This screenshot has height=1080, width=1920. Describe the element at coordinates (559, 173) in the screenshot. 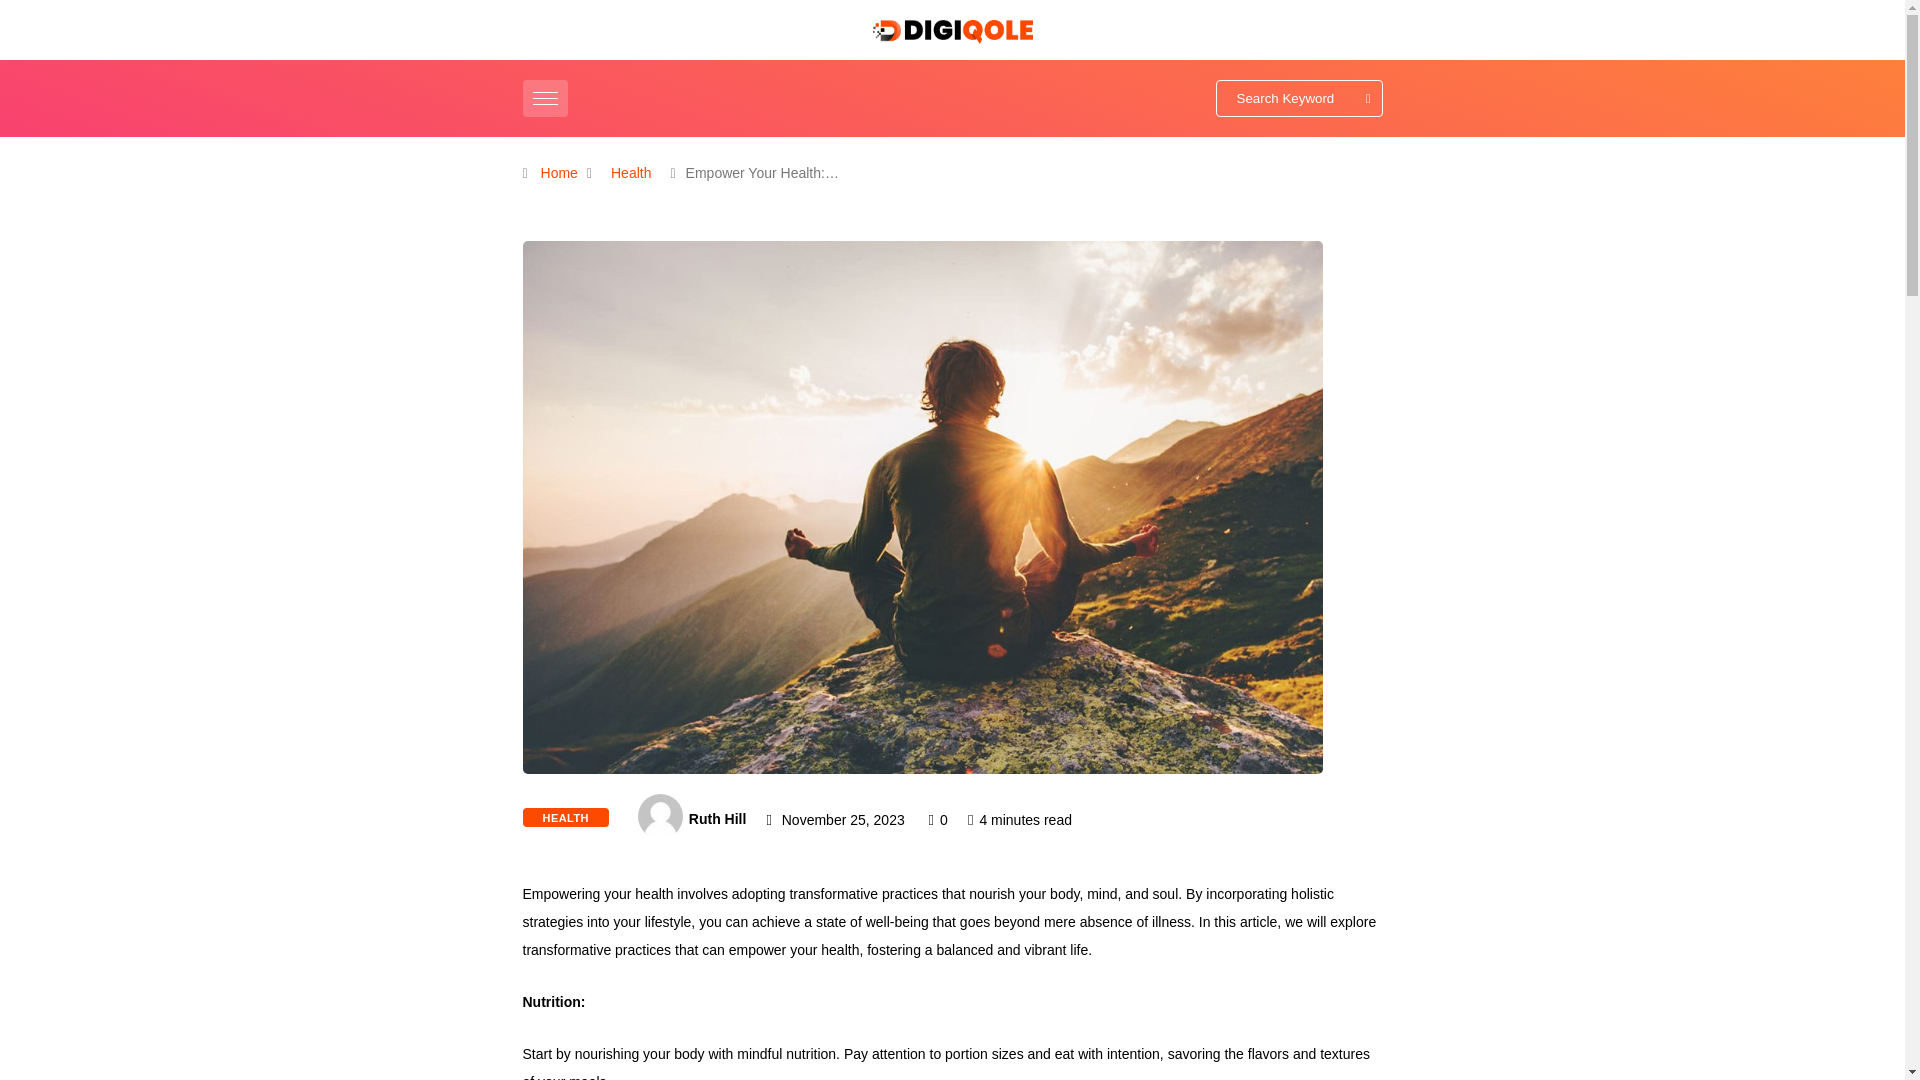

I see `Home` at that location.